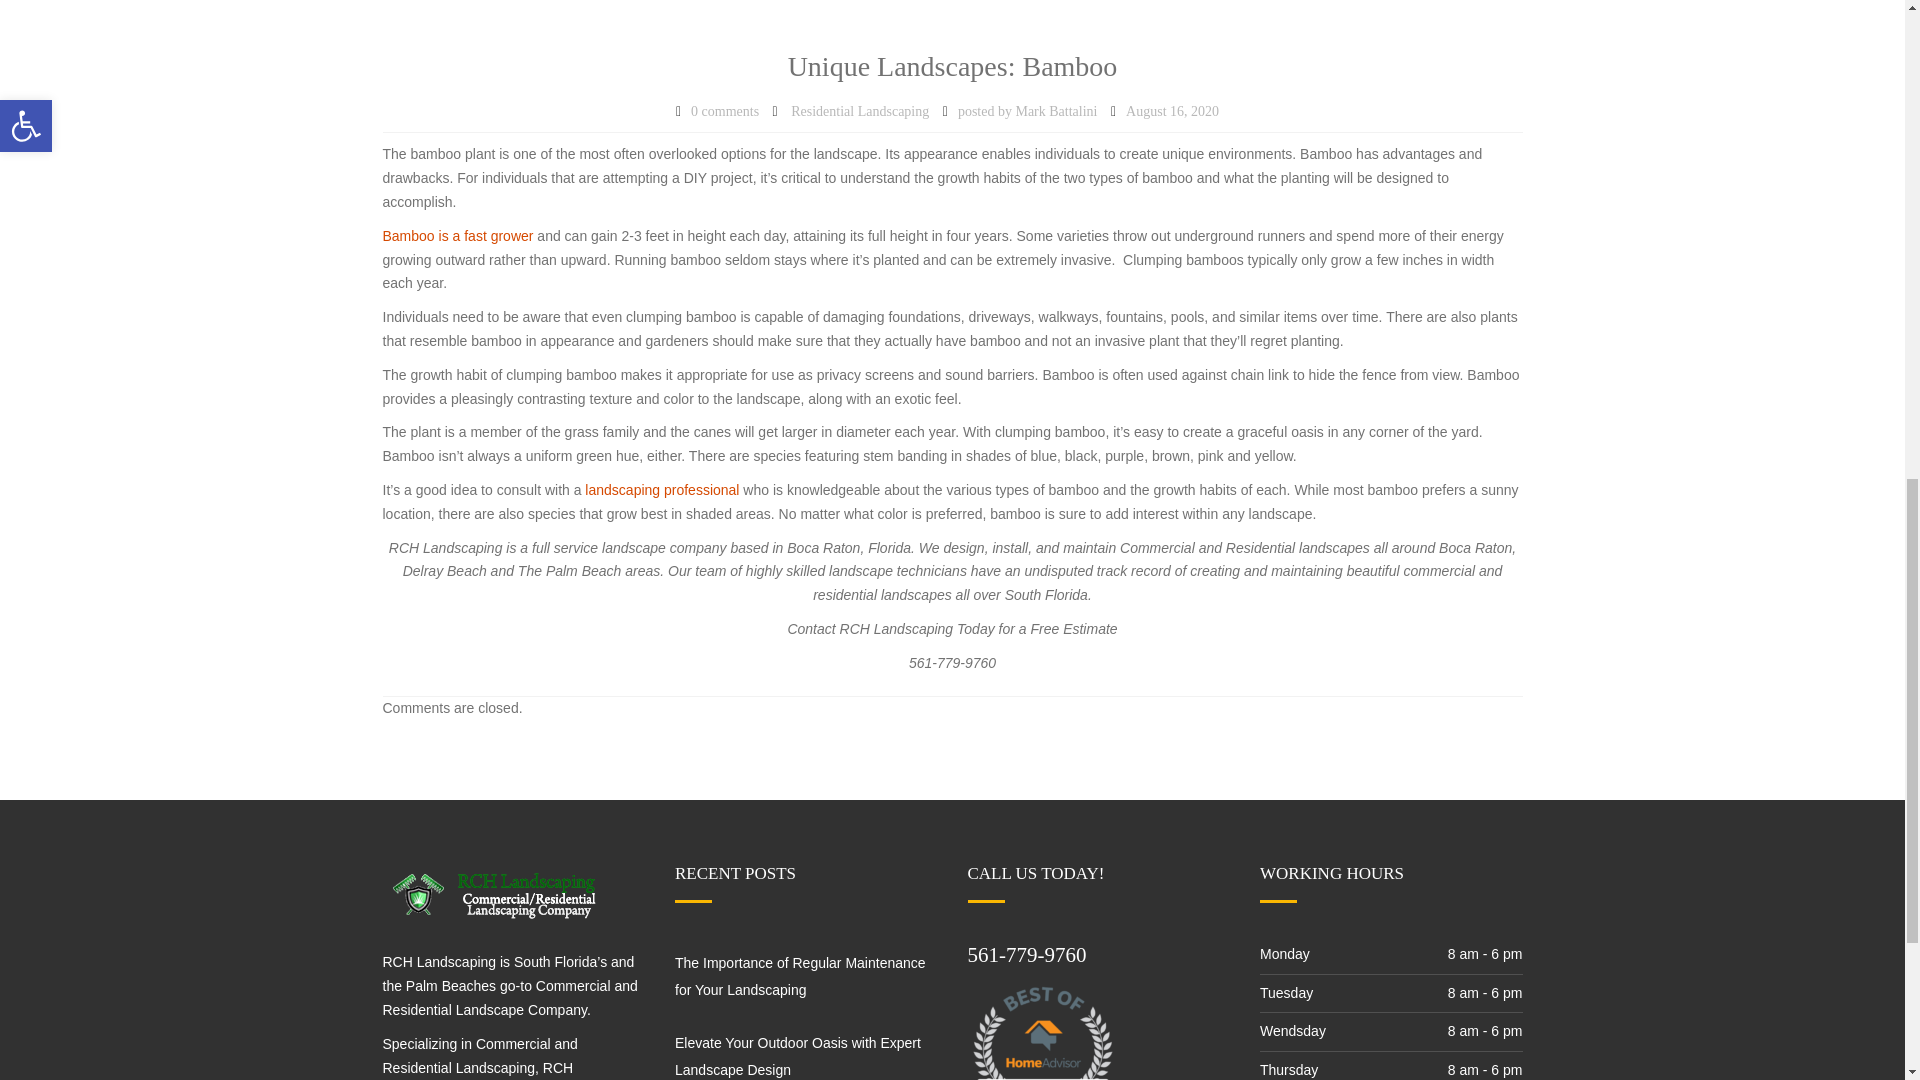  Describe the element at coordinates (724, 112) in the screenshot. I see `0 comments` at that location.